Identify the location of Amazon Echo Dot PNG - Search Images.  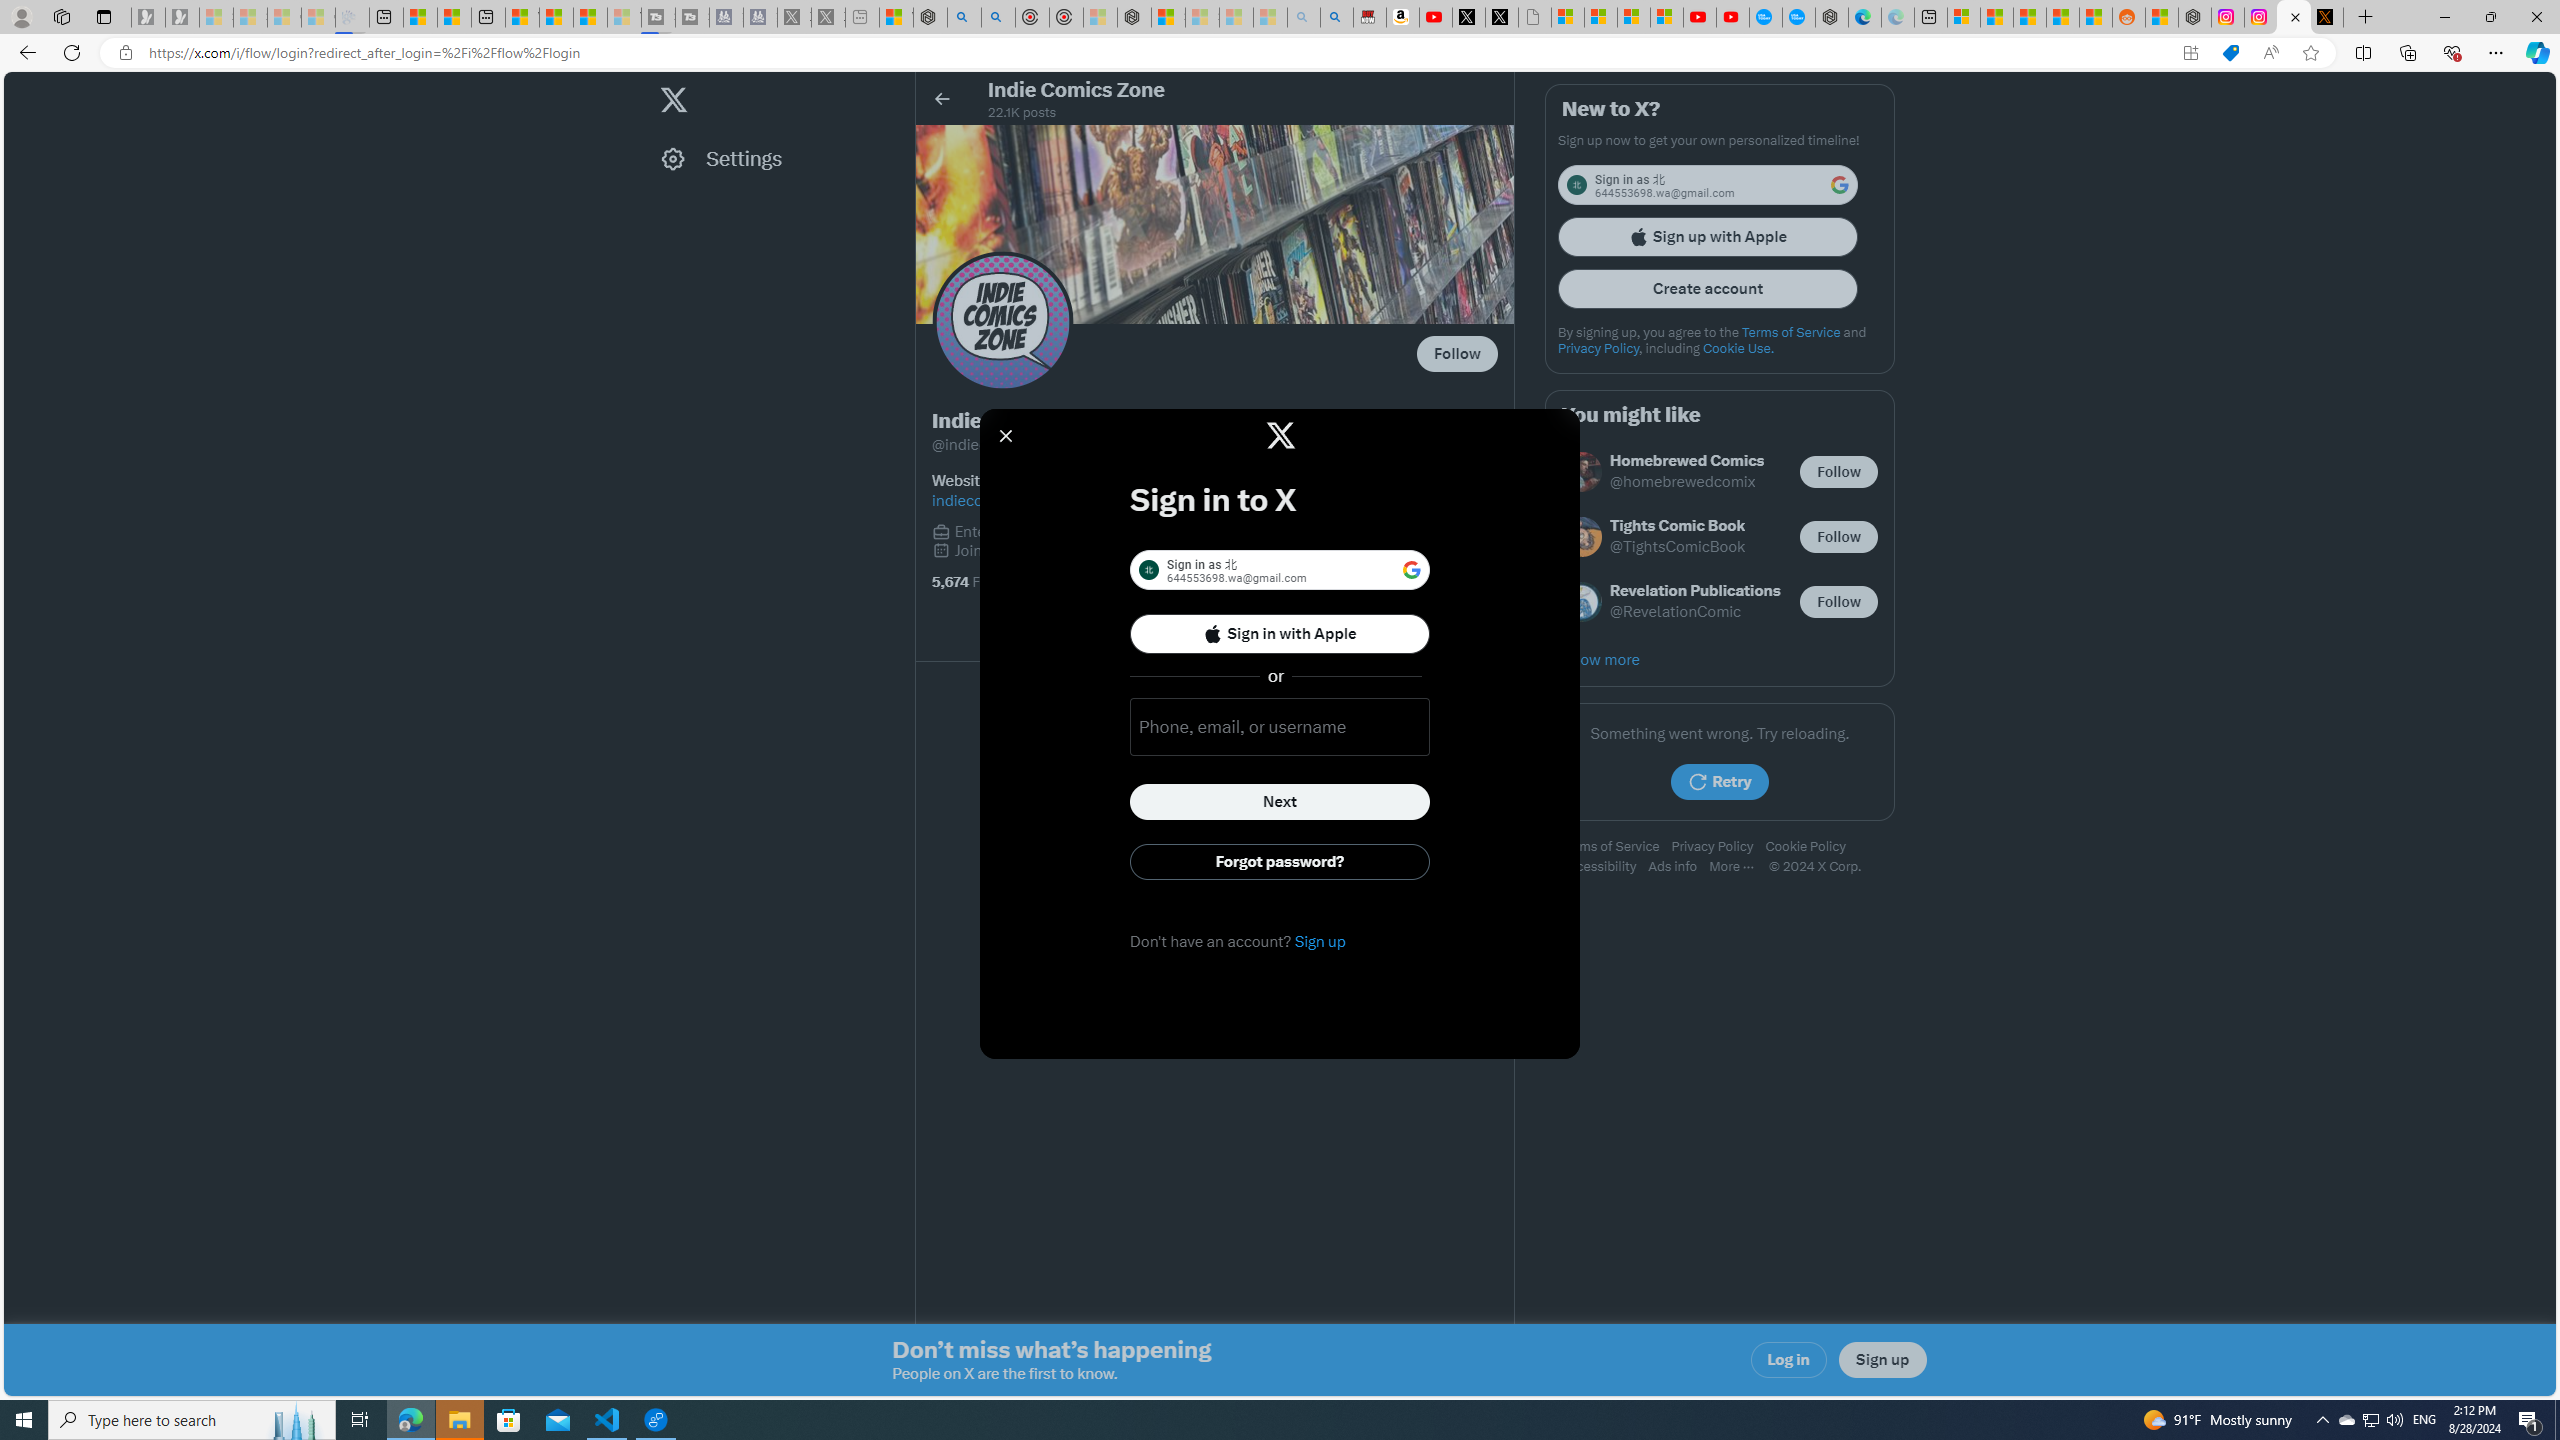
(1336, 17).